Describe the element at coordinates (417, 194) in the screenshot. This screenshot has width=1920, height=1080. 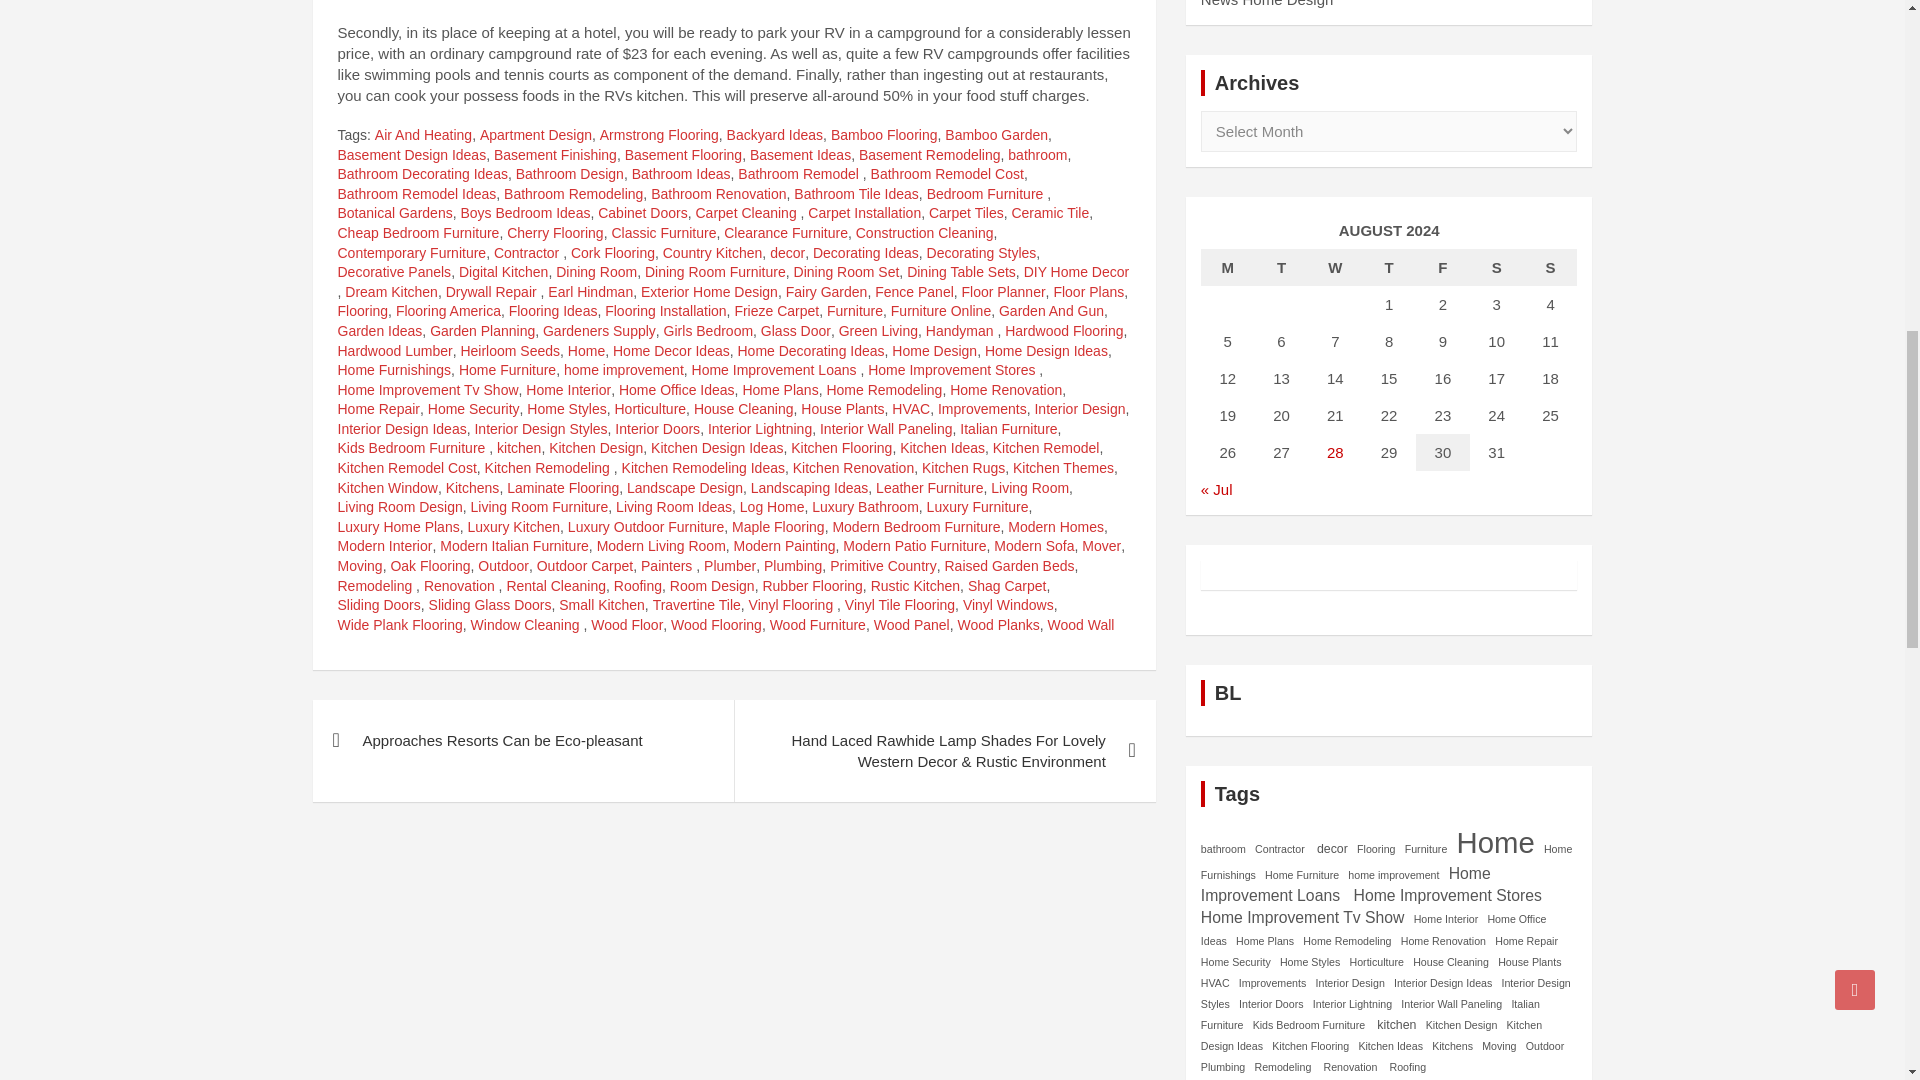
I see `Bathroom Remodel Ideas` at that location.